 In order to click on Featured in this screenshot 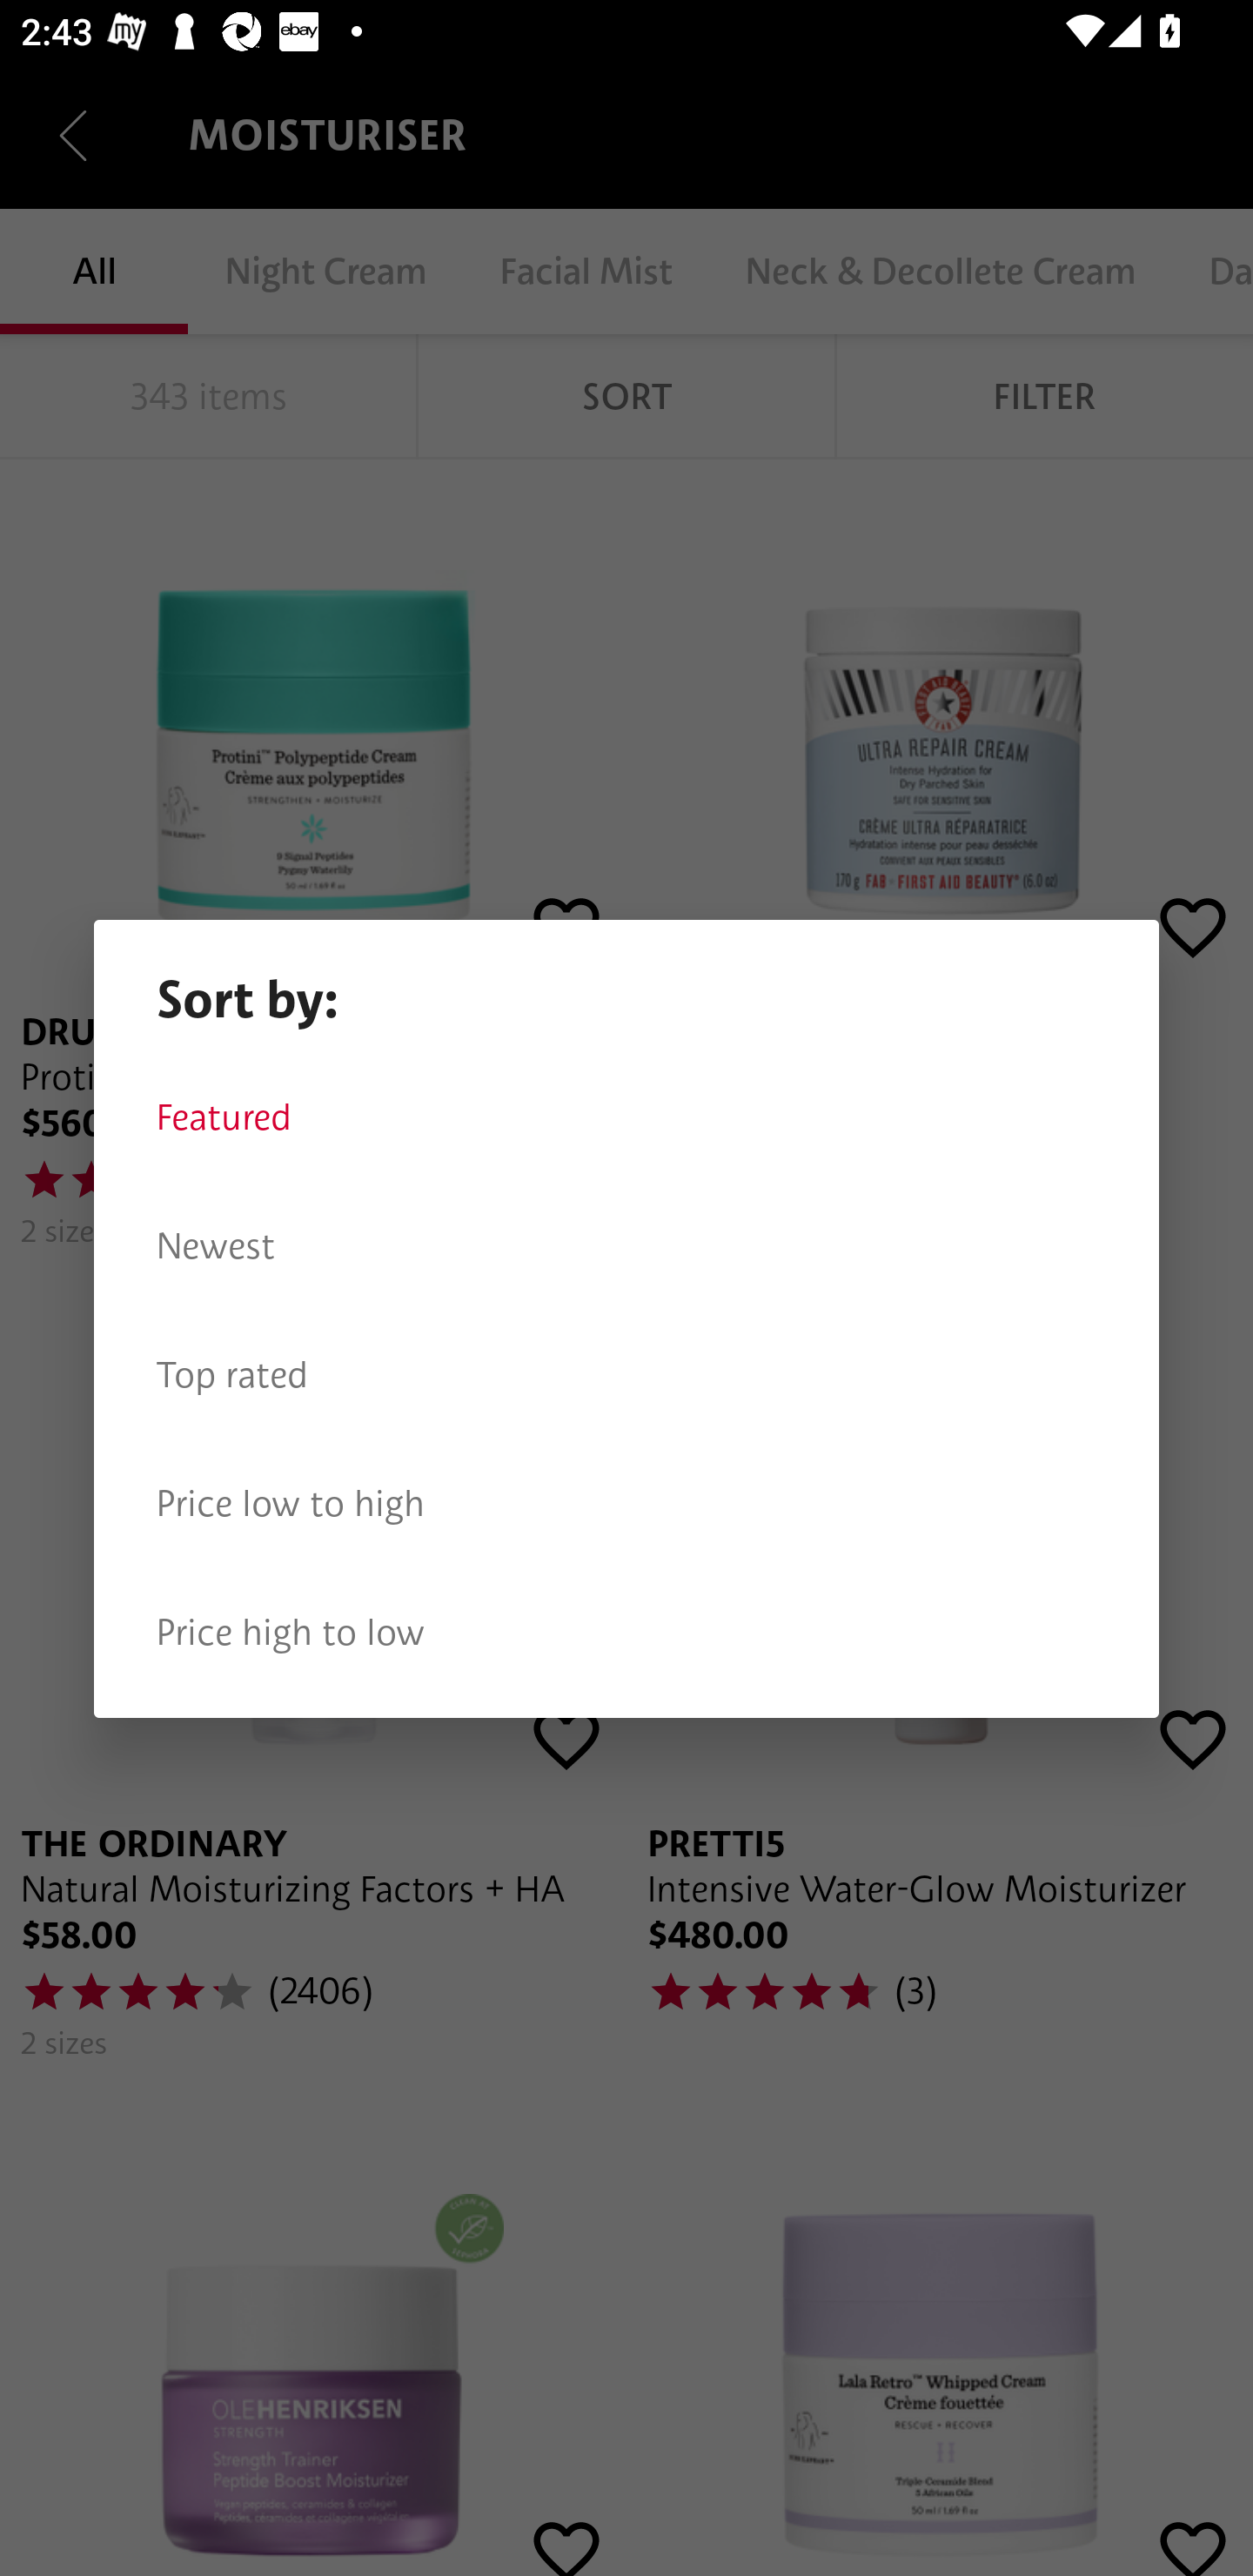, I will do `click(626, 1117)`.